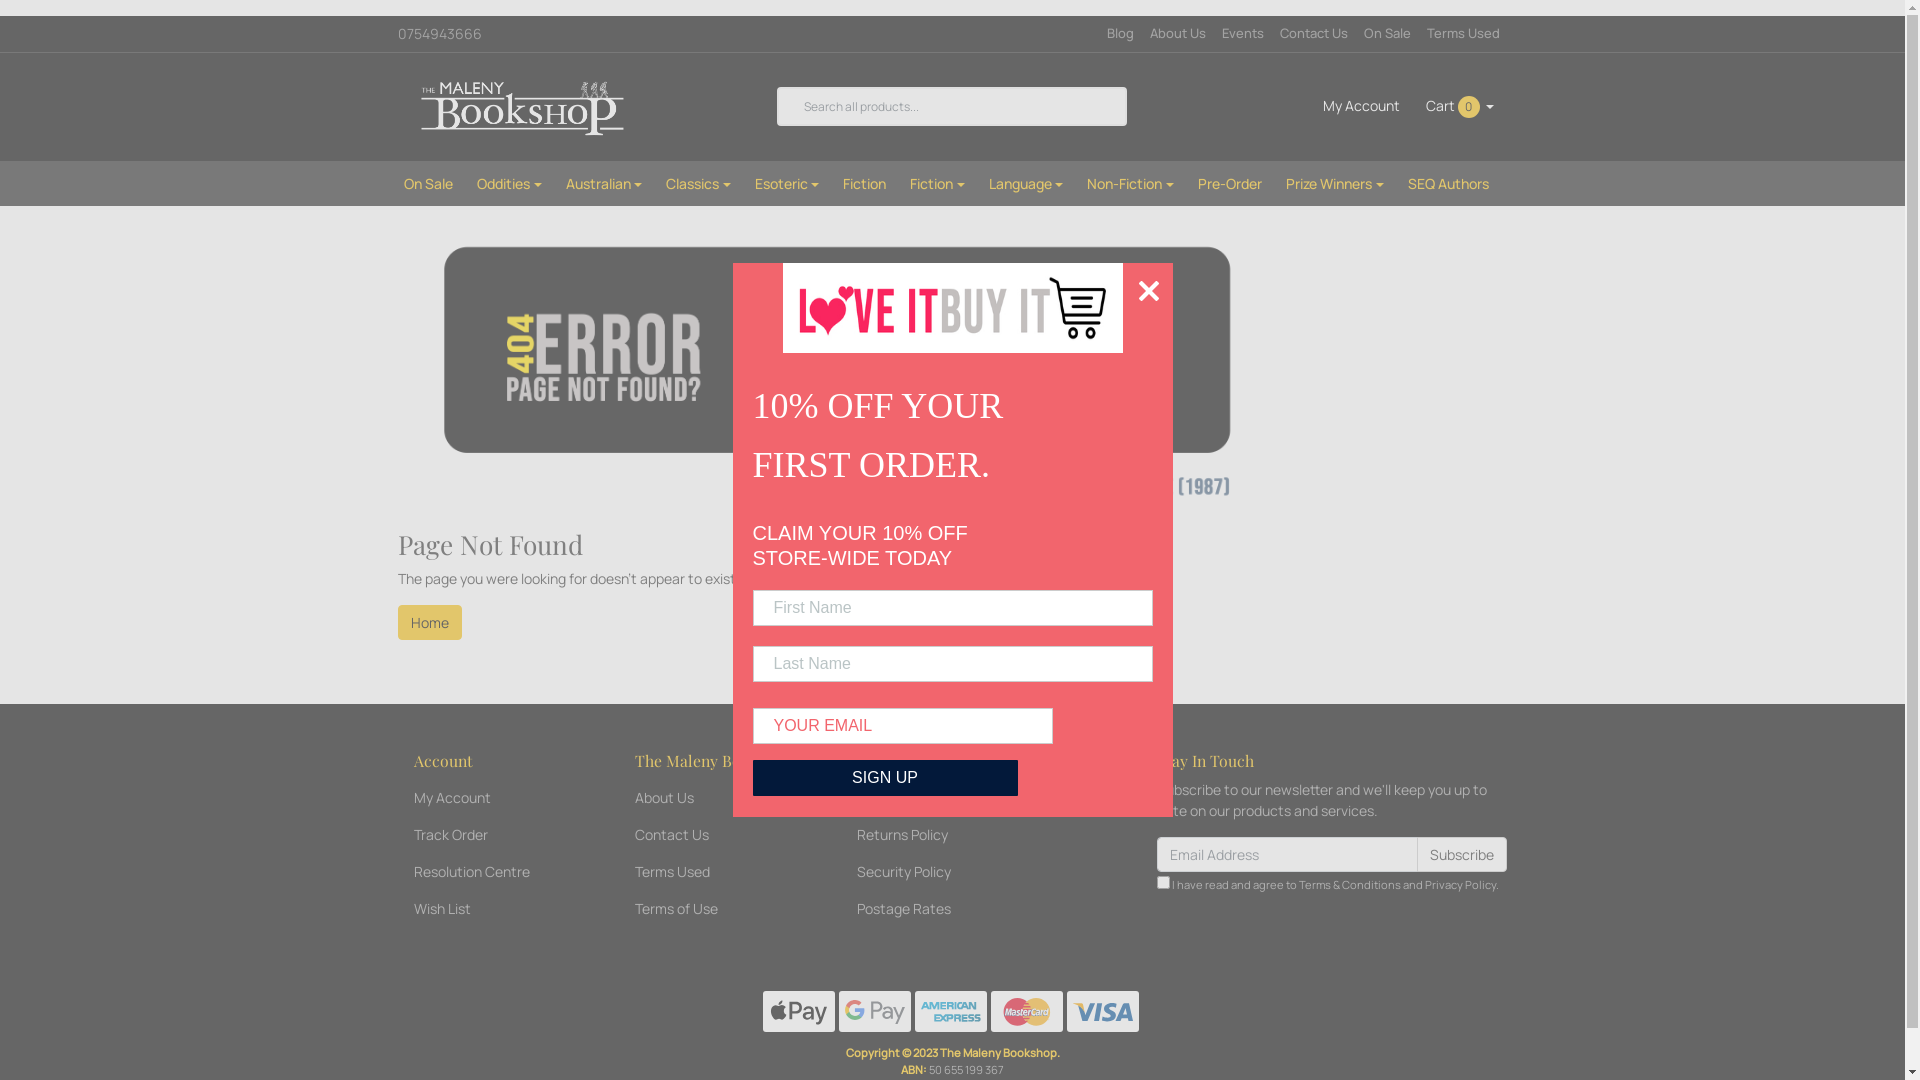 The image size is (1920, 1080). I want to click on Classics, so click(698, 184).